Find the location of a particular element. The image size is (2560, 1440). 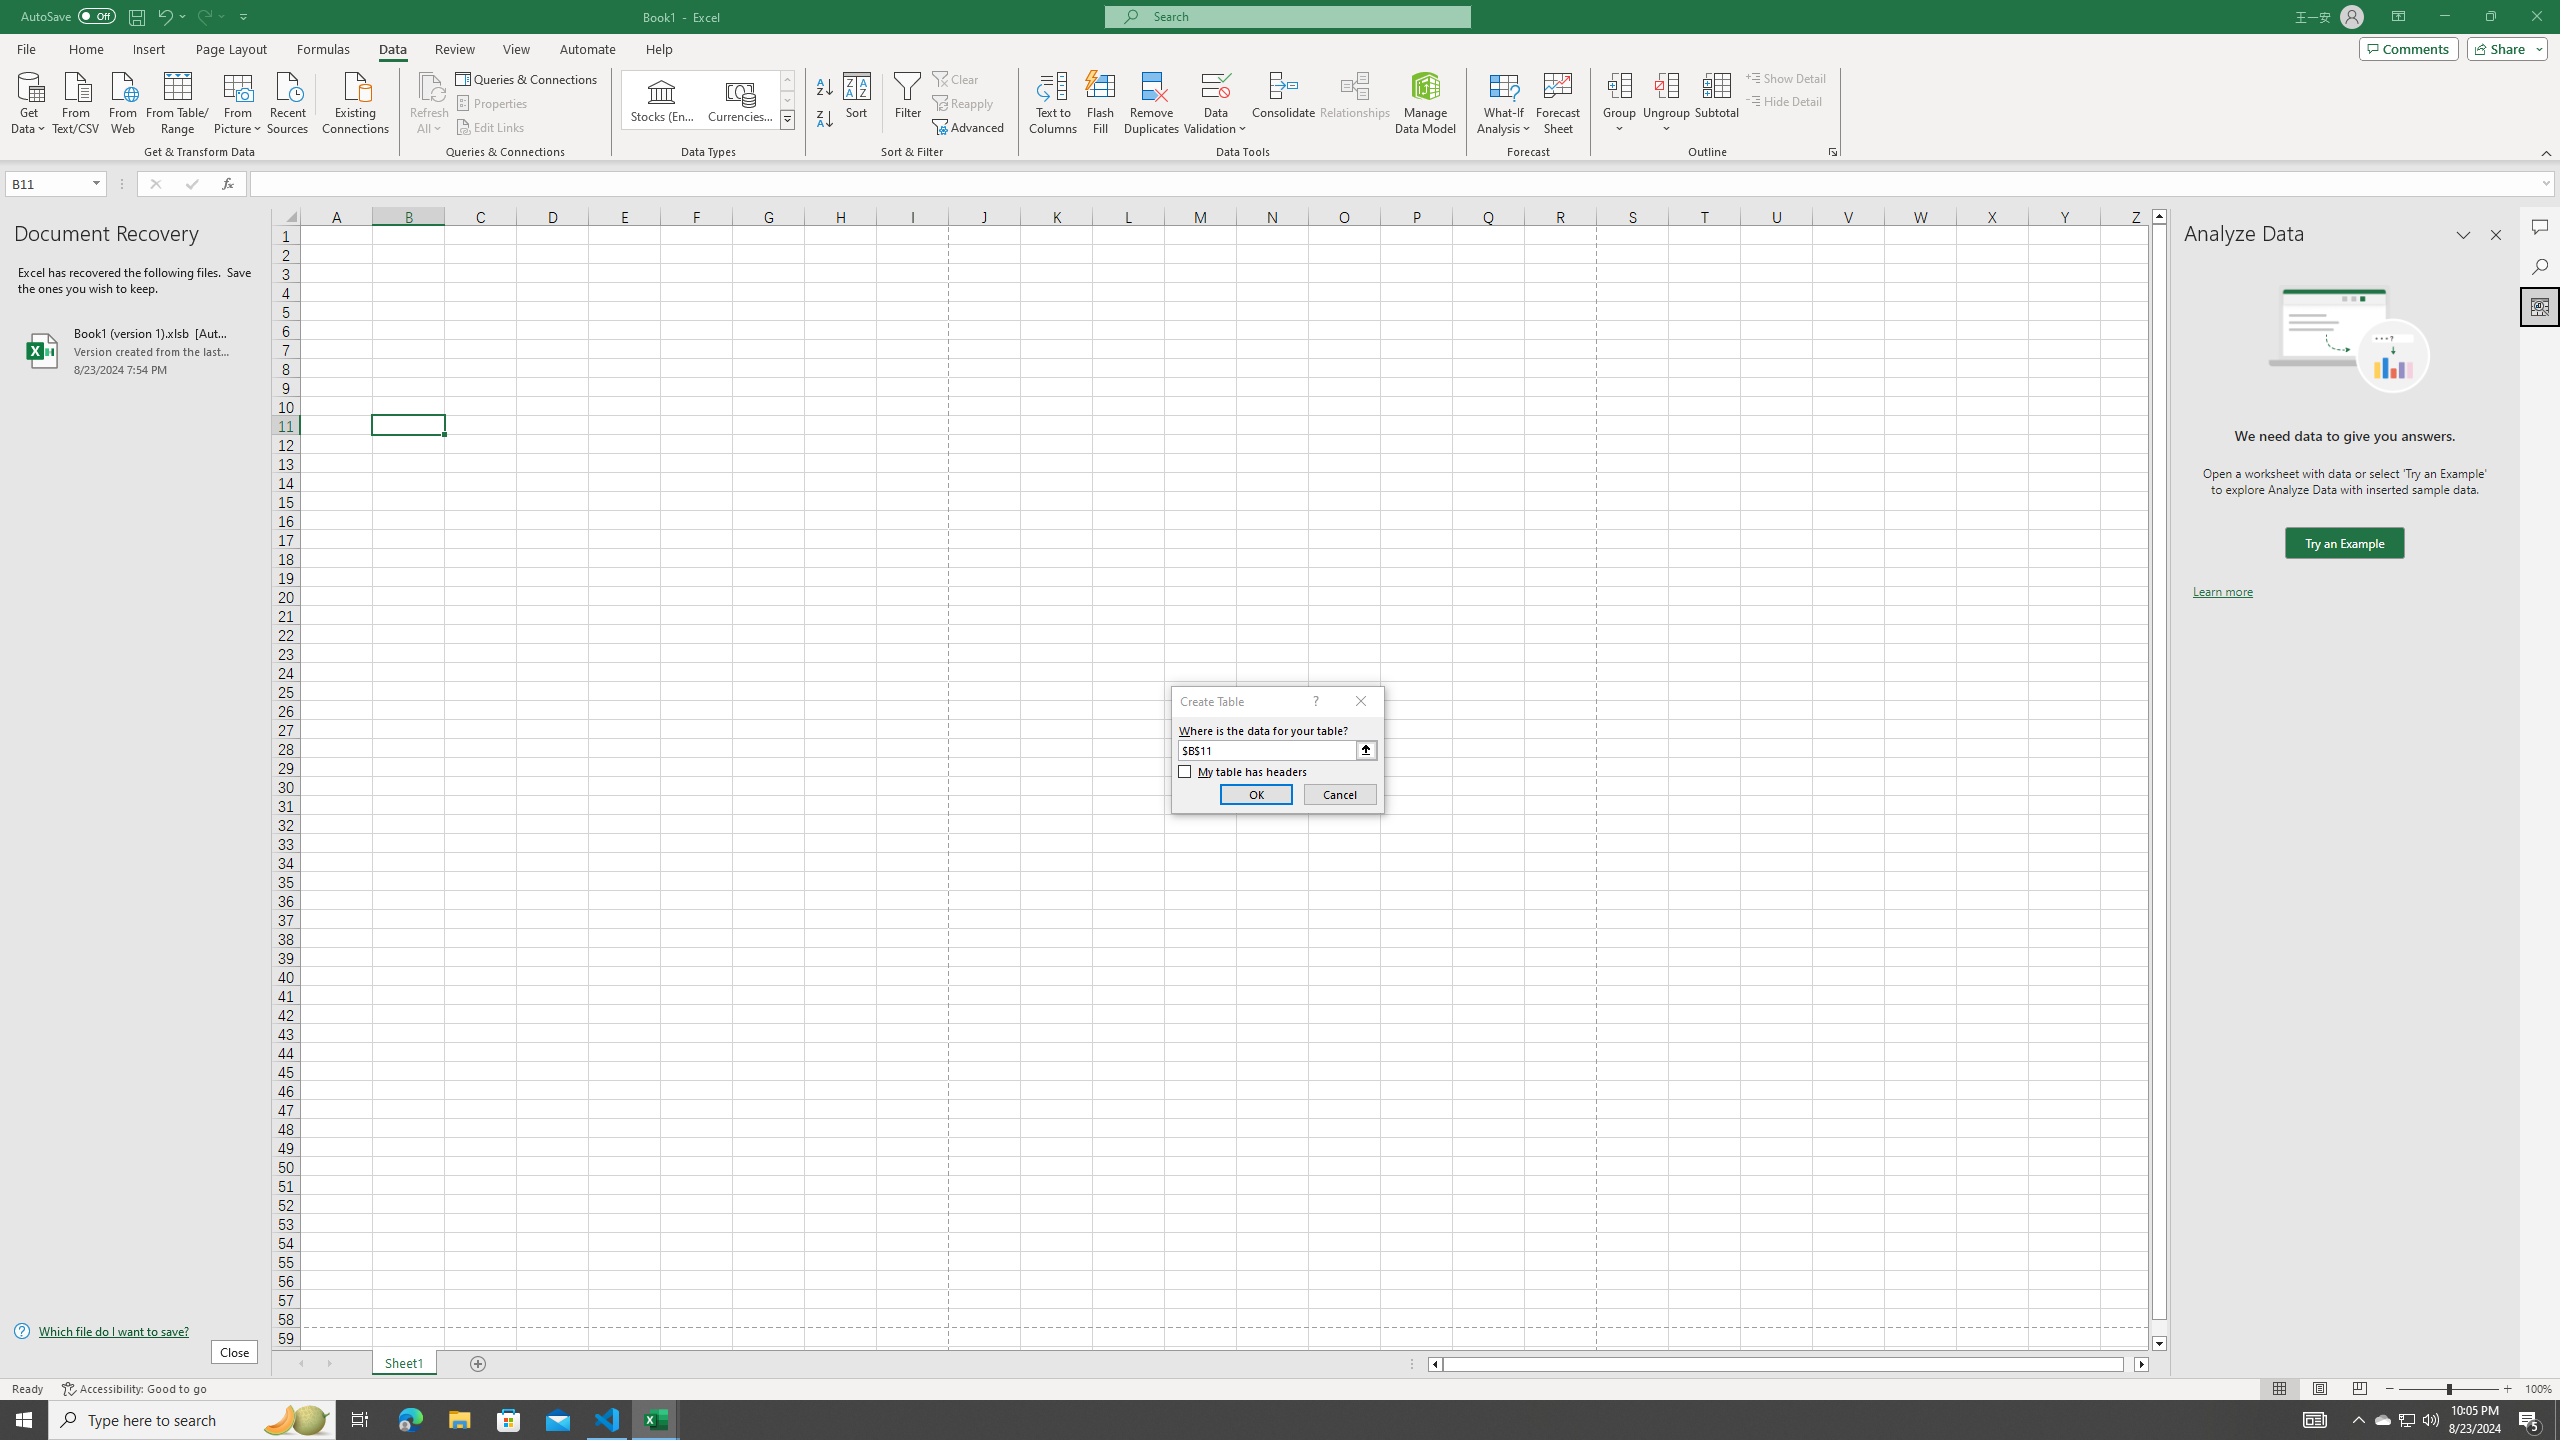

Review is located at coordinates (454, 49).